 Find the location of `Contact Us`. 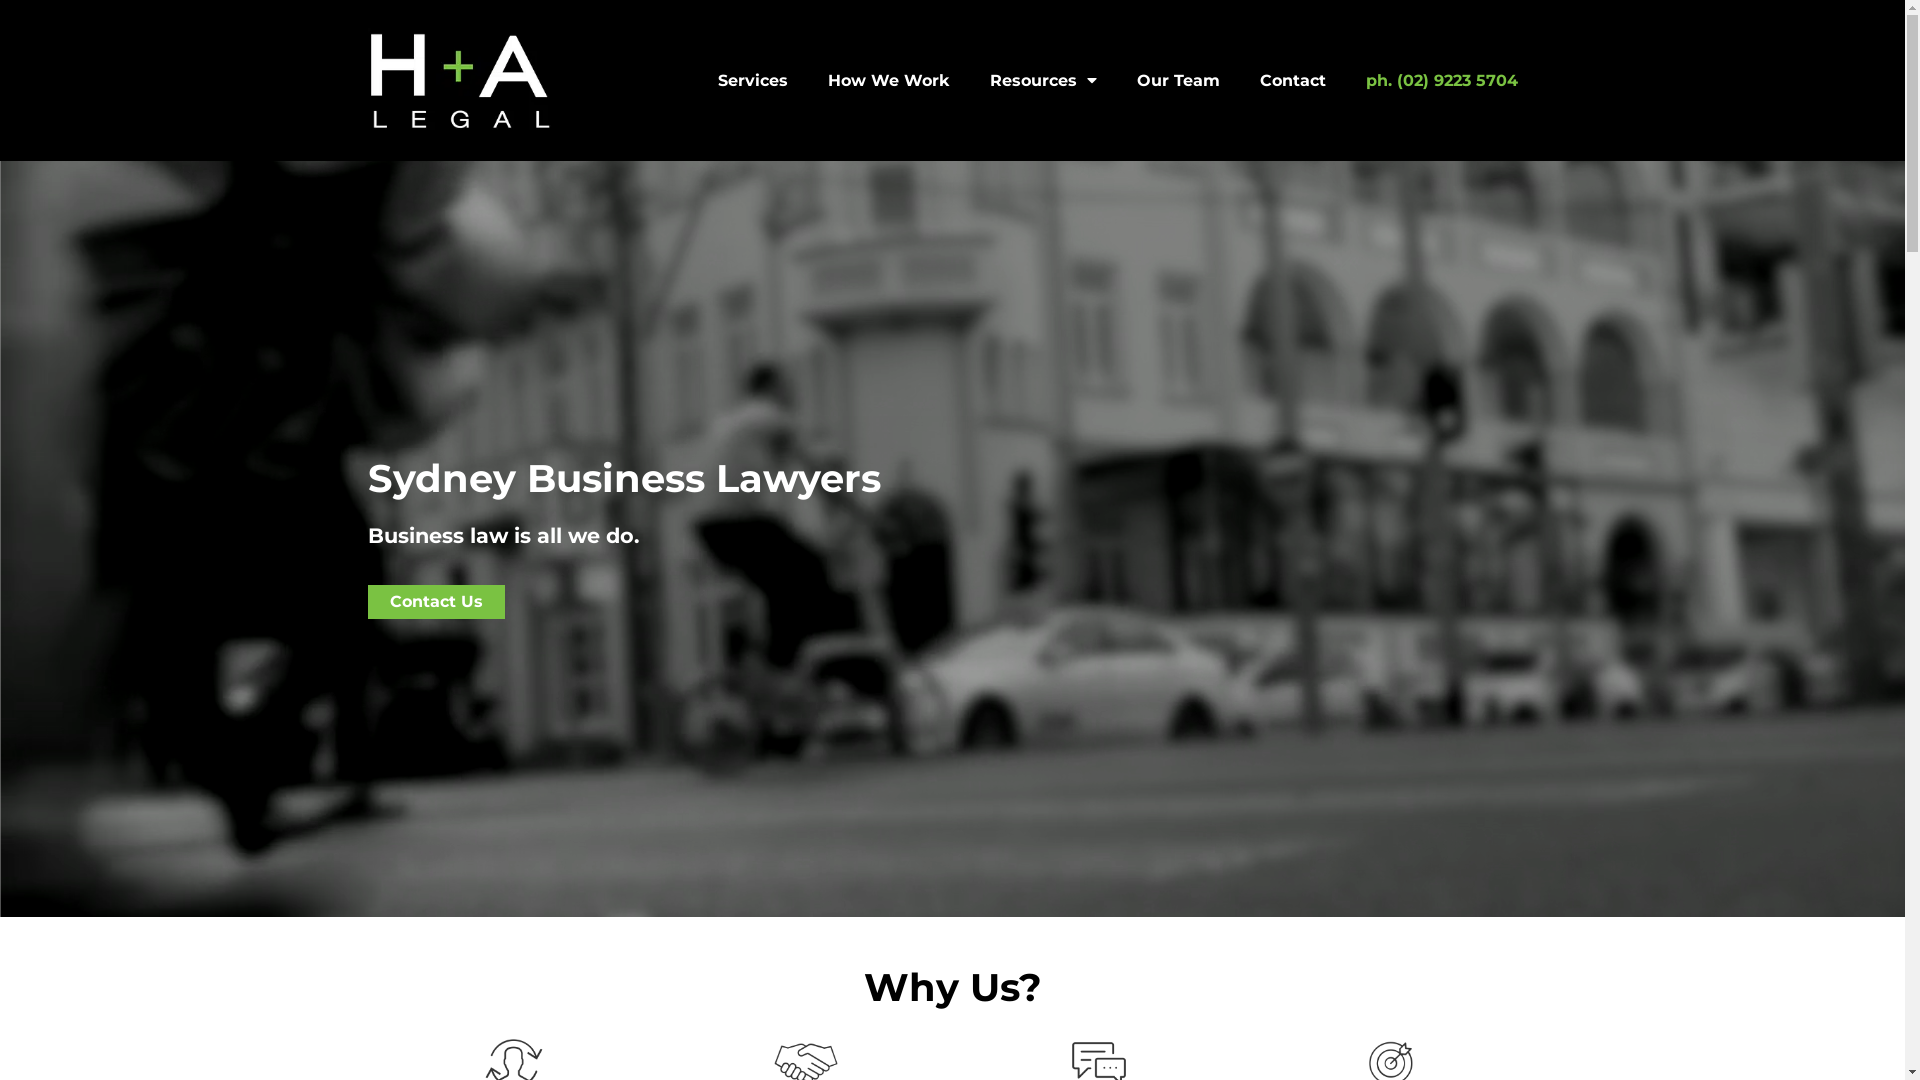

Contact Us is located at coordinates (436, 602).